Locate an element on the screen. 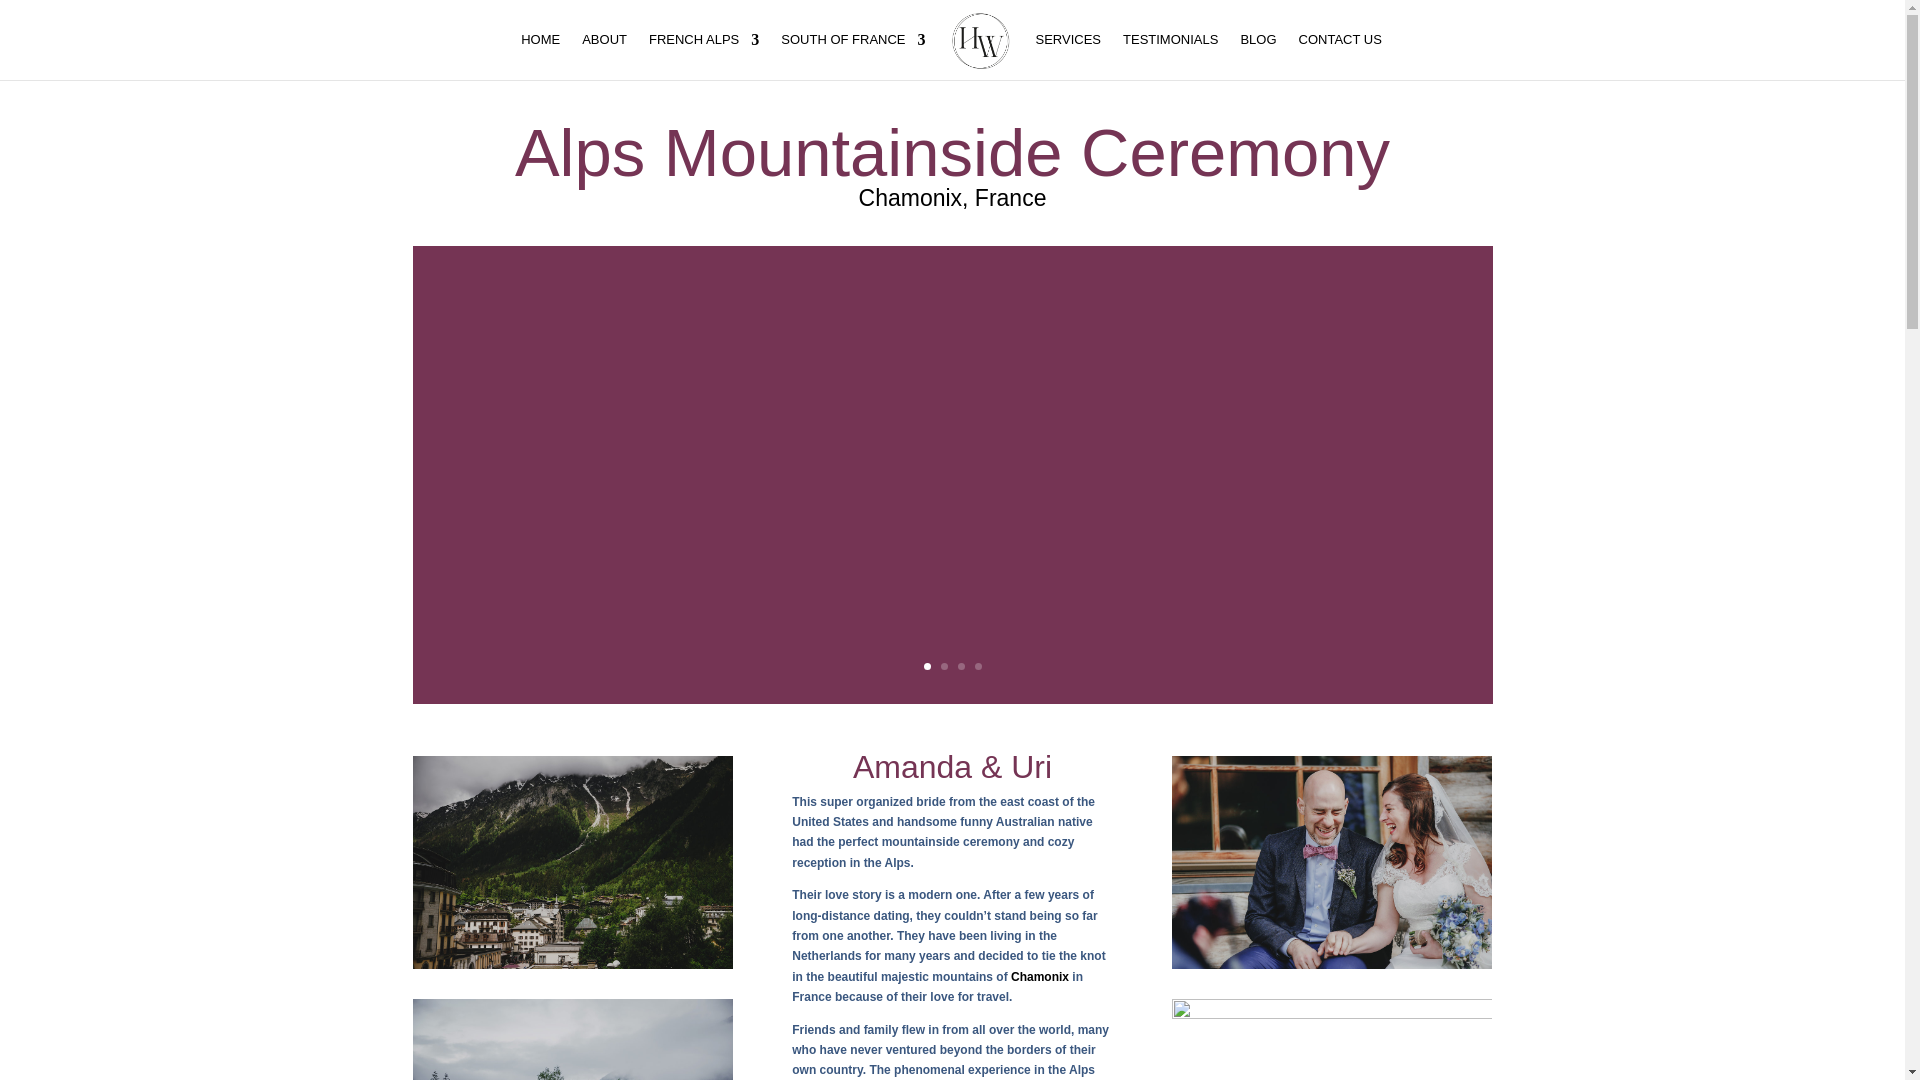 Image resolution: width=1920 pixels, height=1080 pixels. ABOUT is located at coordinates (604, 56).